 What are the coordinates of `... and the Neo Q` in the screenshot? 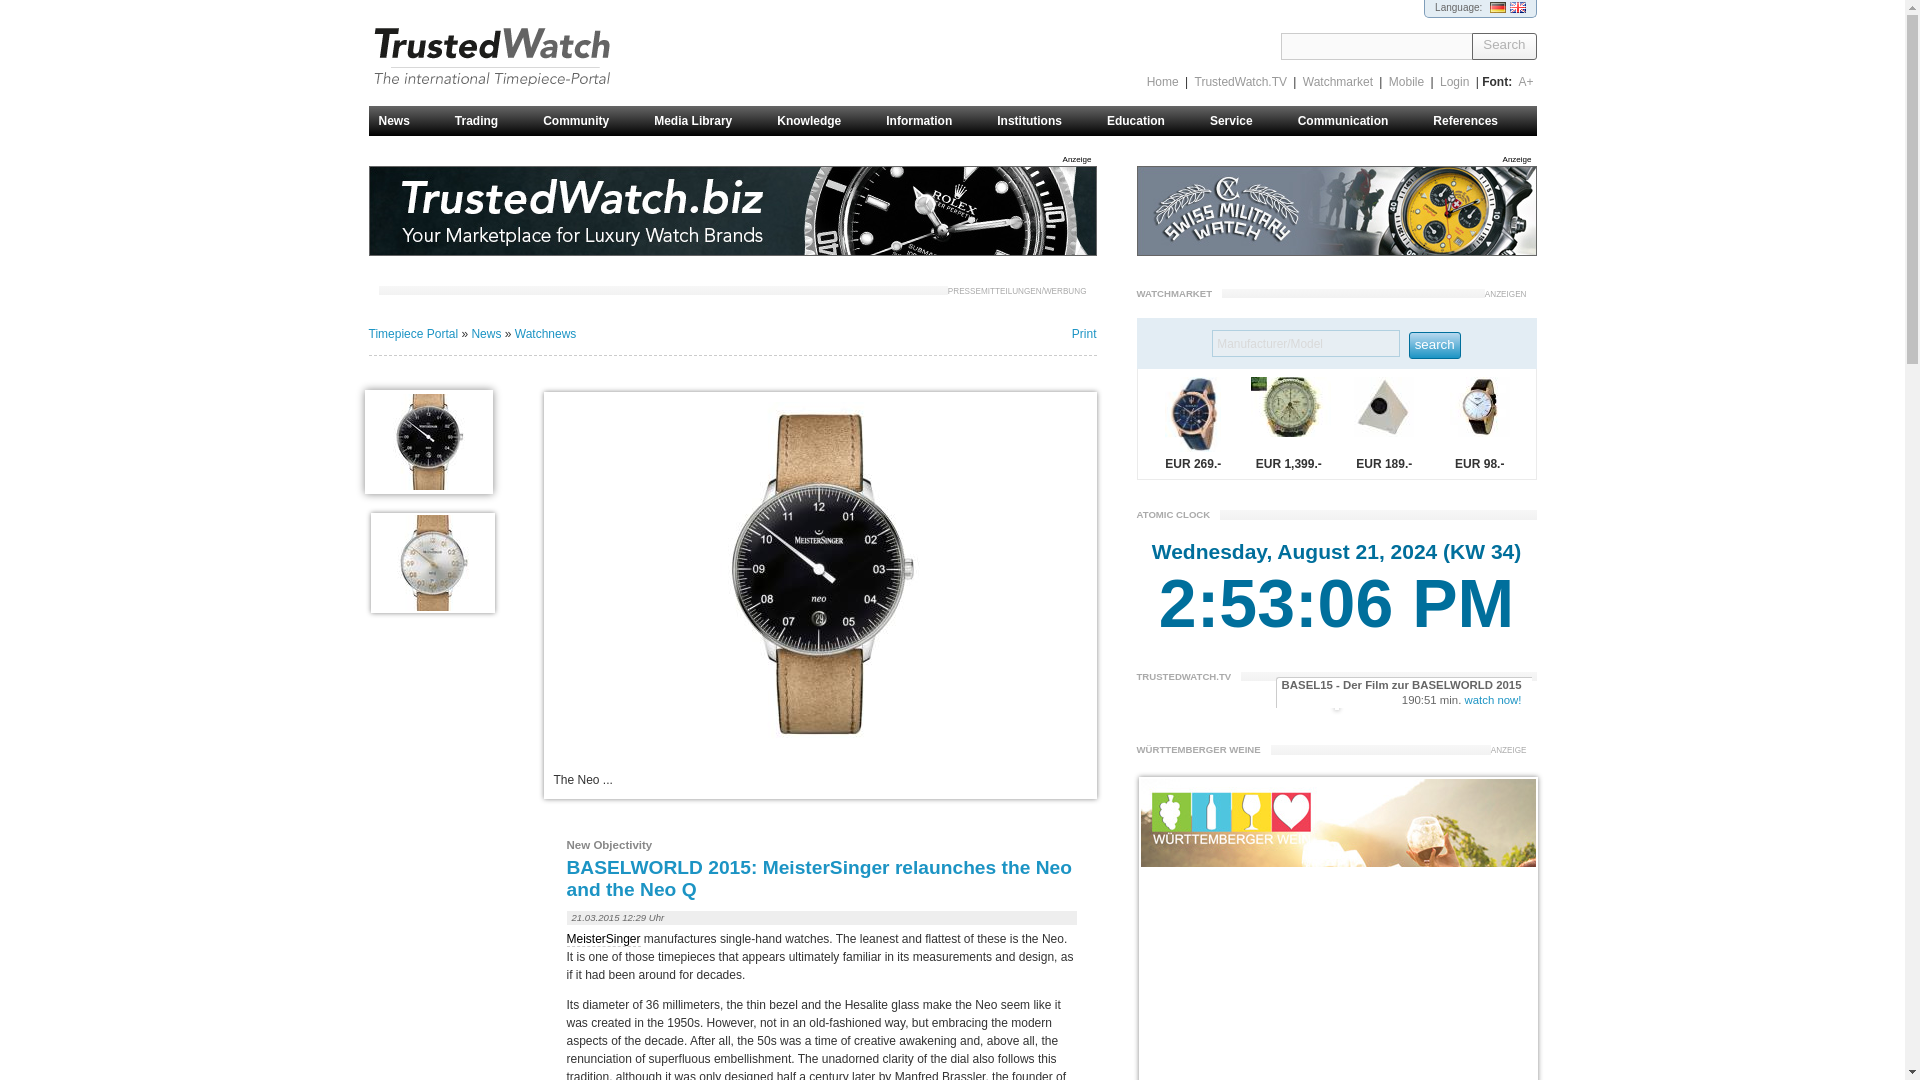 It's located at (432, 563).